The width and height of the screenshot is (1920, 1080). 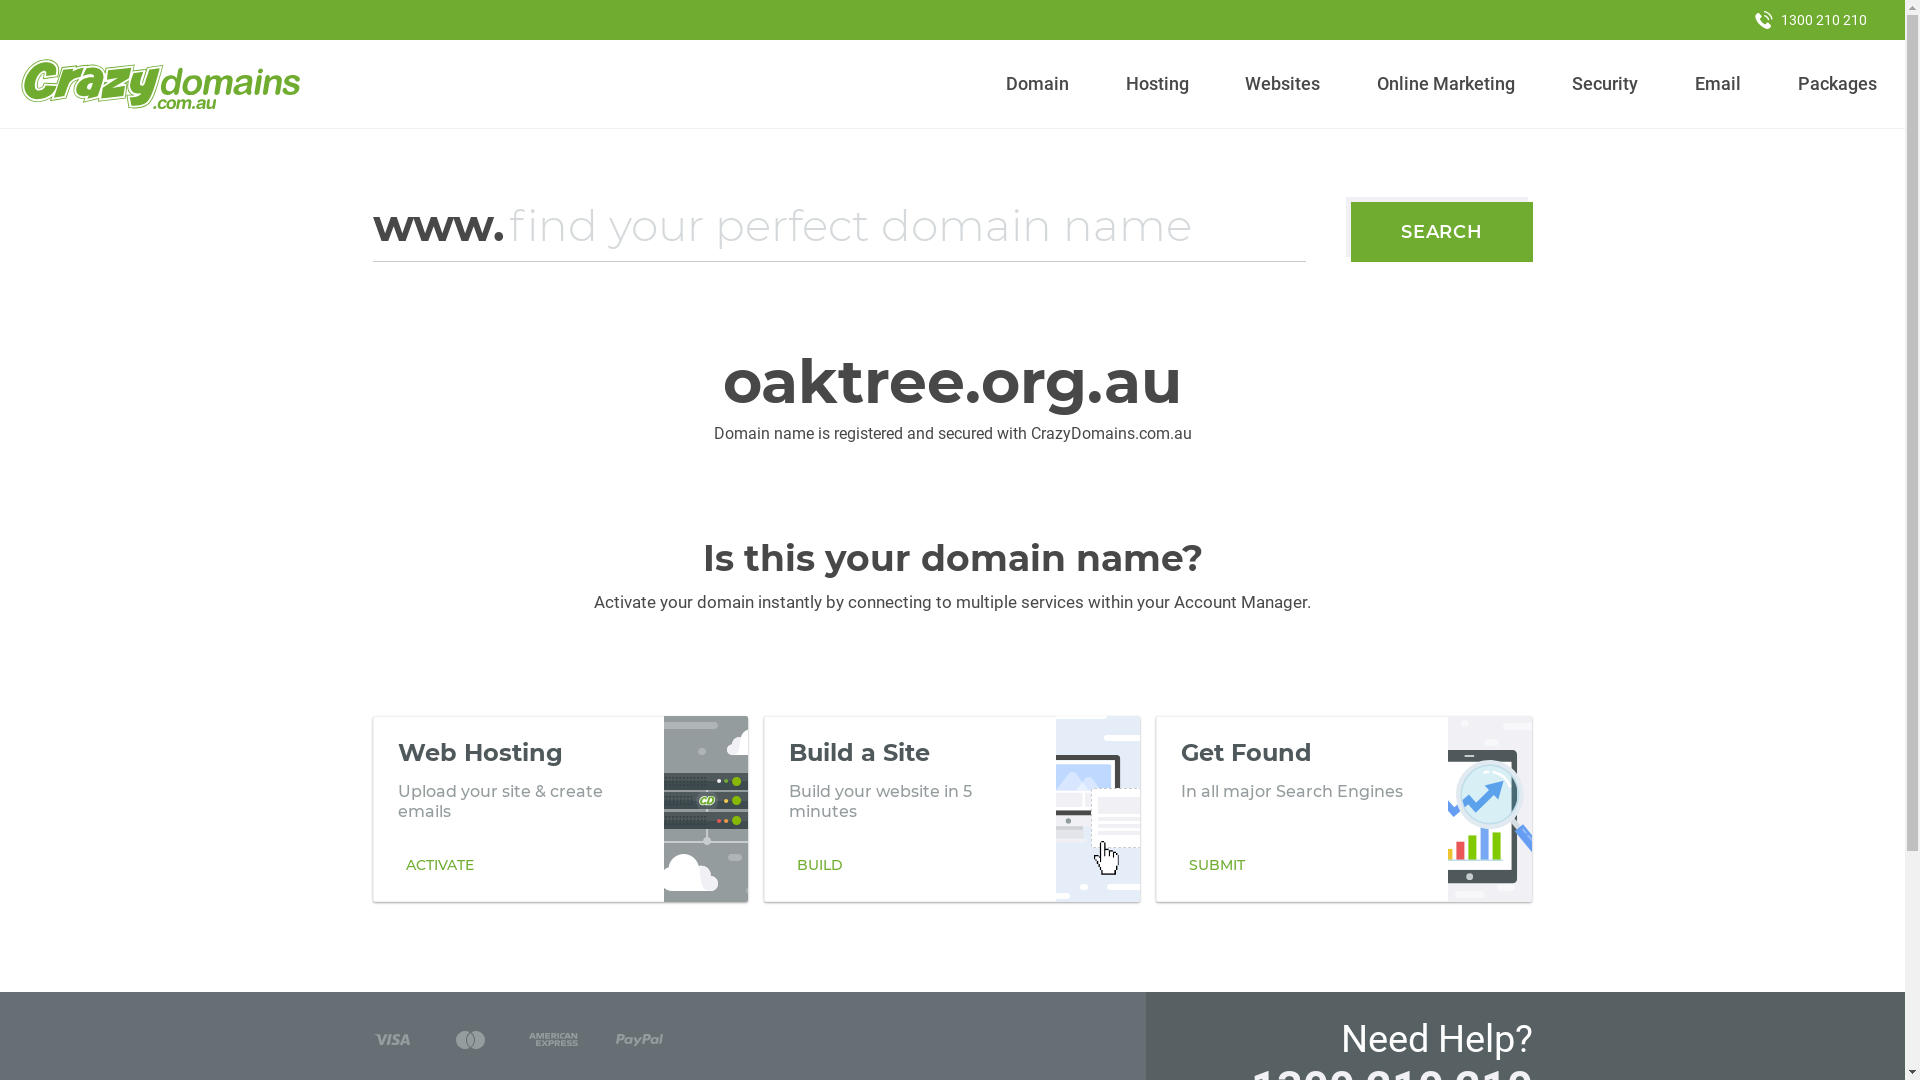 What do you see at coordinates (1283, 84) in the screenshot?
I see `Websites` at bounding box center [1283, 84].